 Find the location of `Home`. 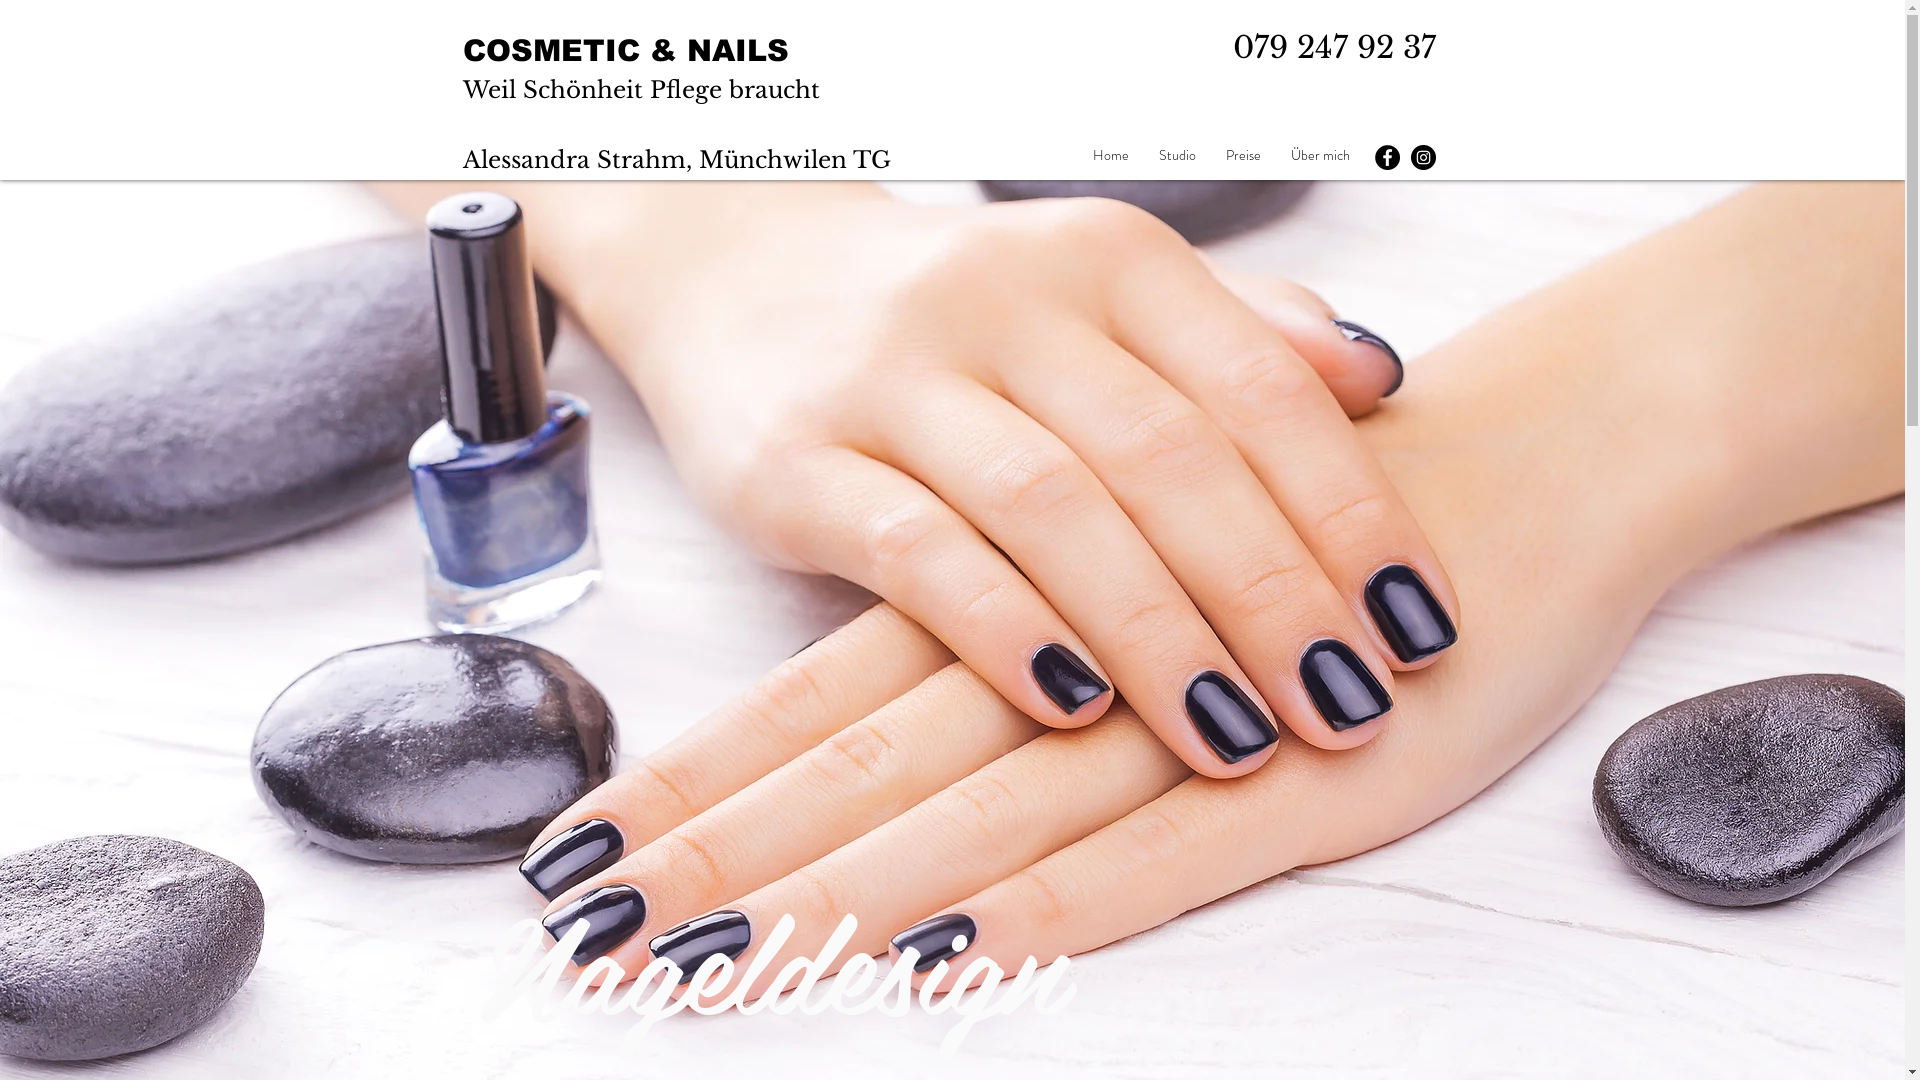

Home is located at coordinates (1111, 156).